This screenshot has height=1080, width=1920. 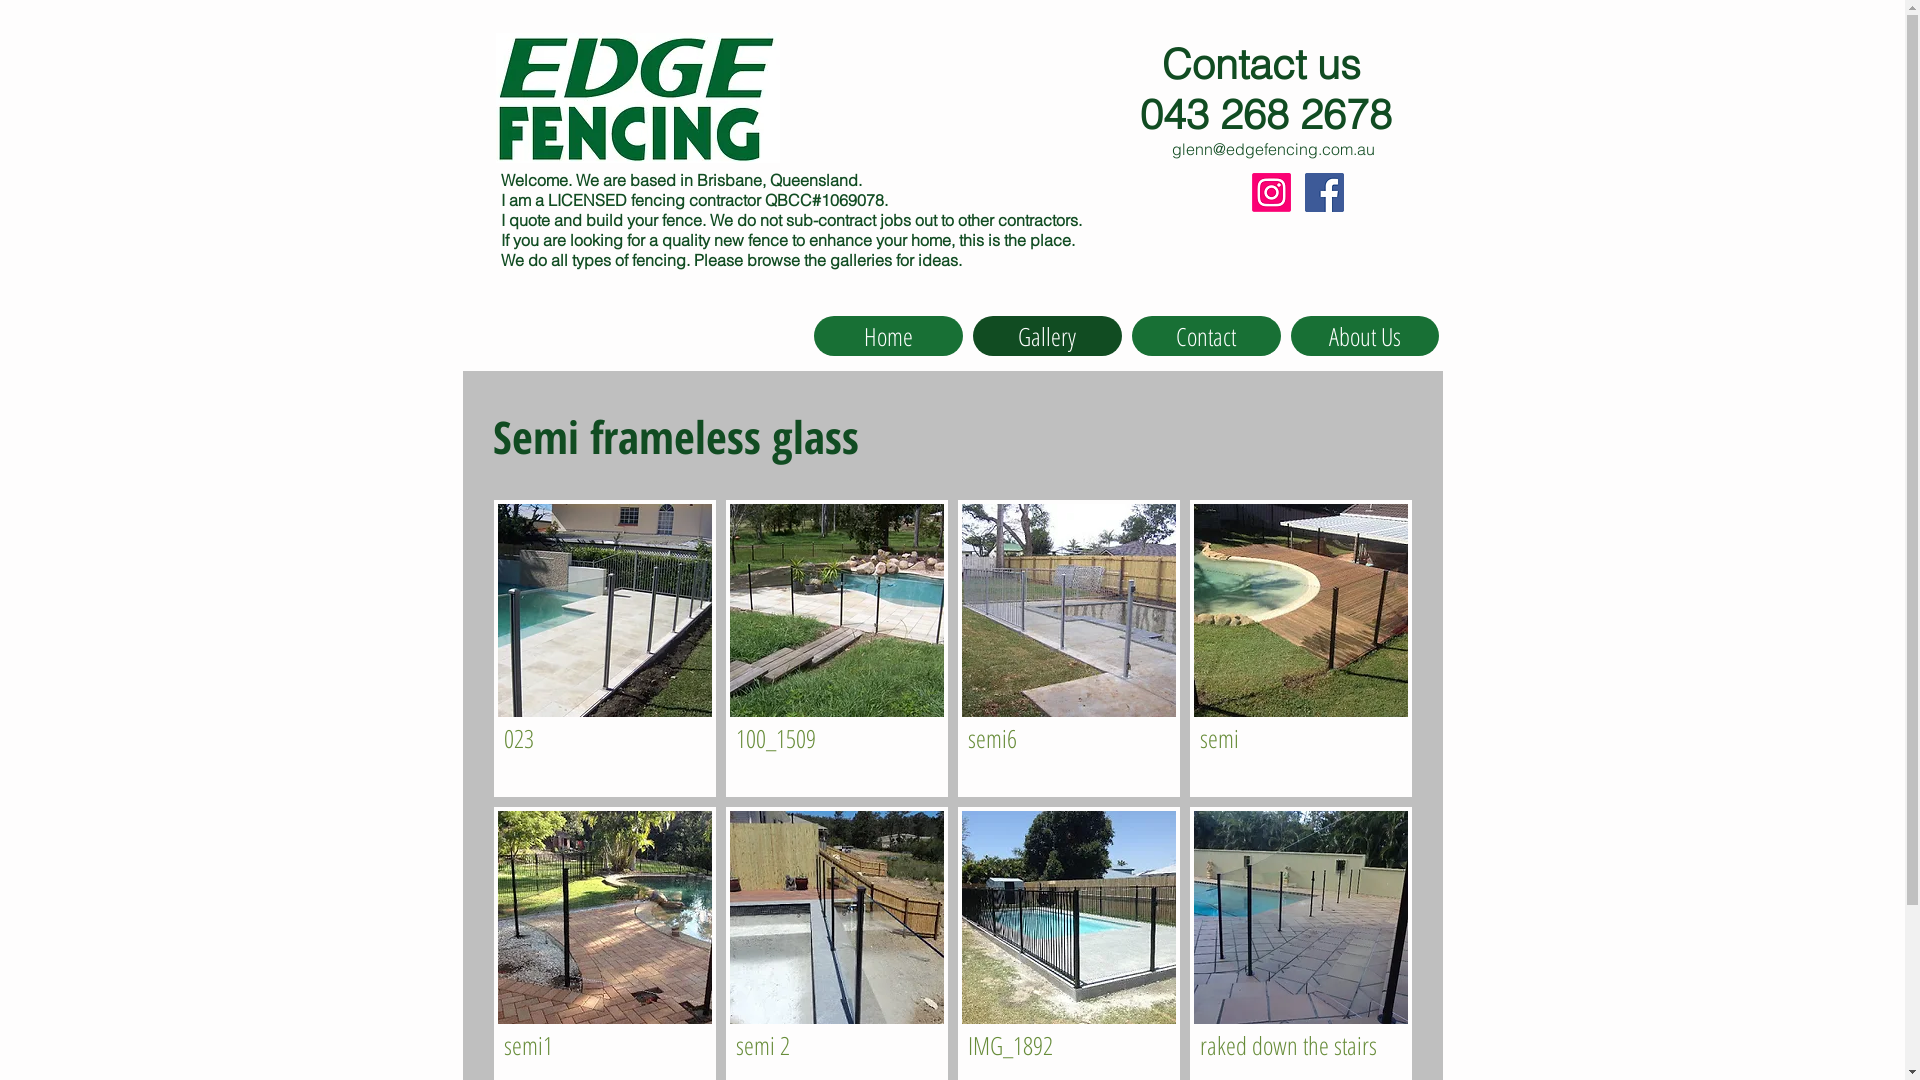 I want to click on glenn@edgefencing.com.au, so click(x=1274, y=149).